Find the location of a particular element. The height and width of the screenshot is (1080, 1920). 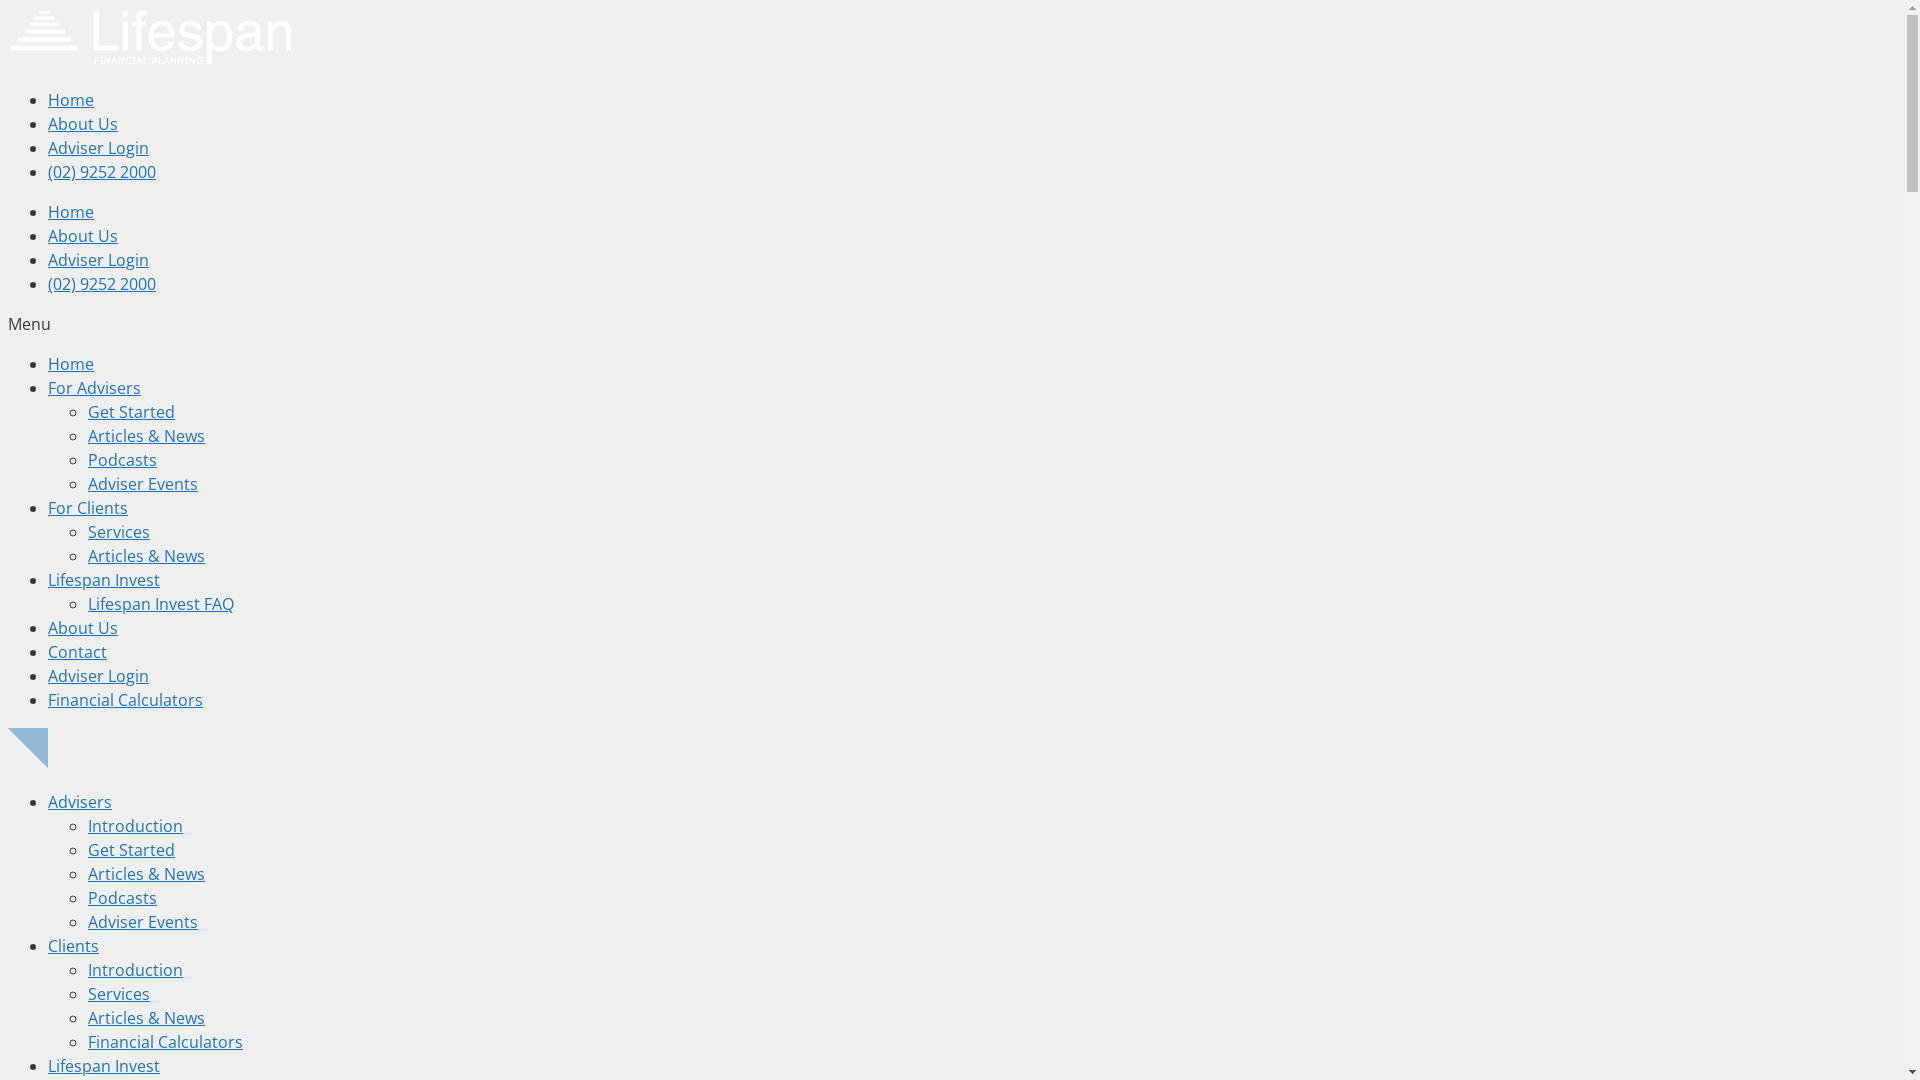

Services is located at coordinates (119, 994).